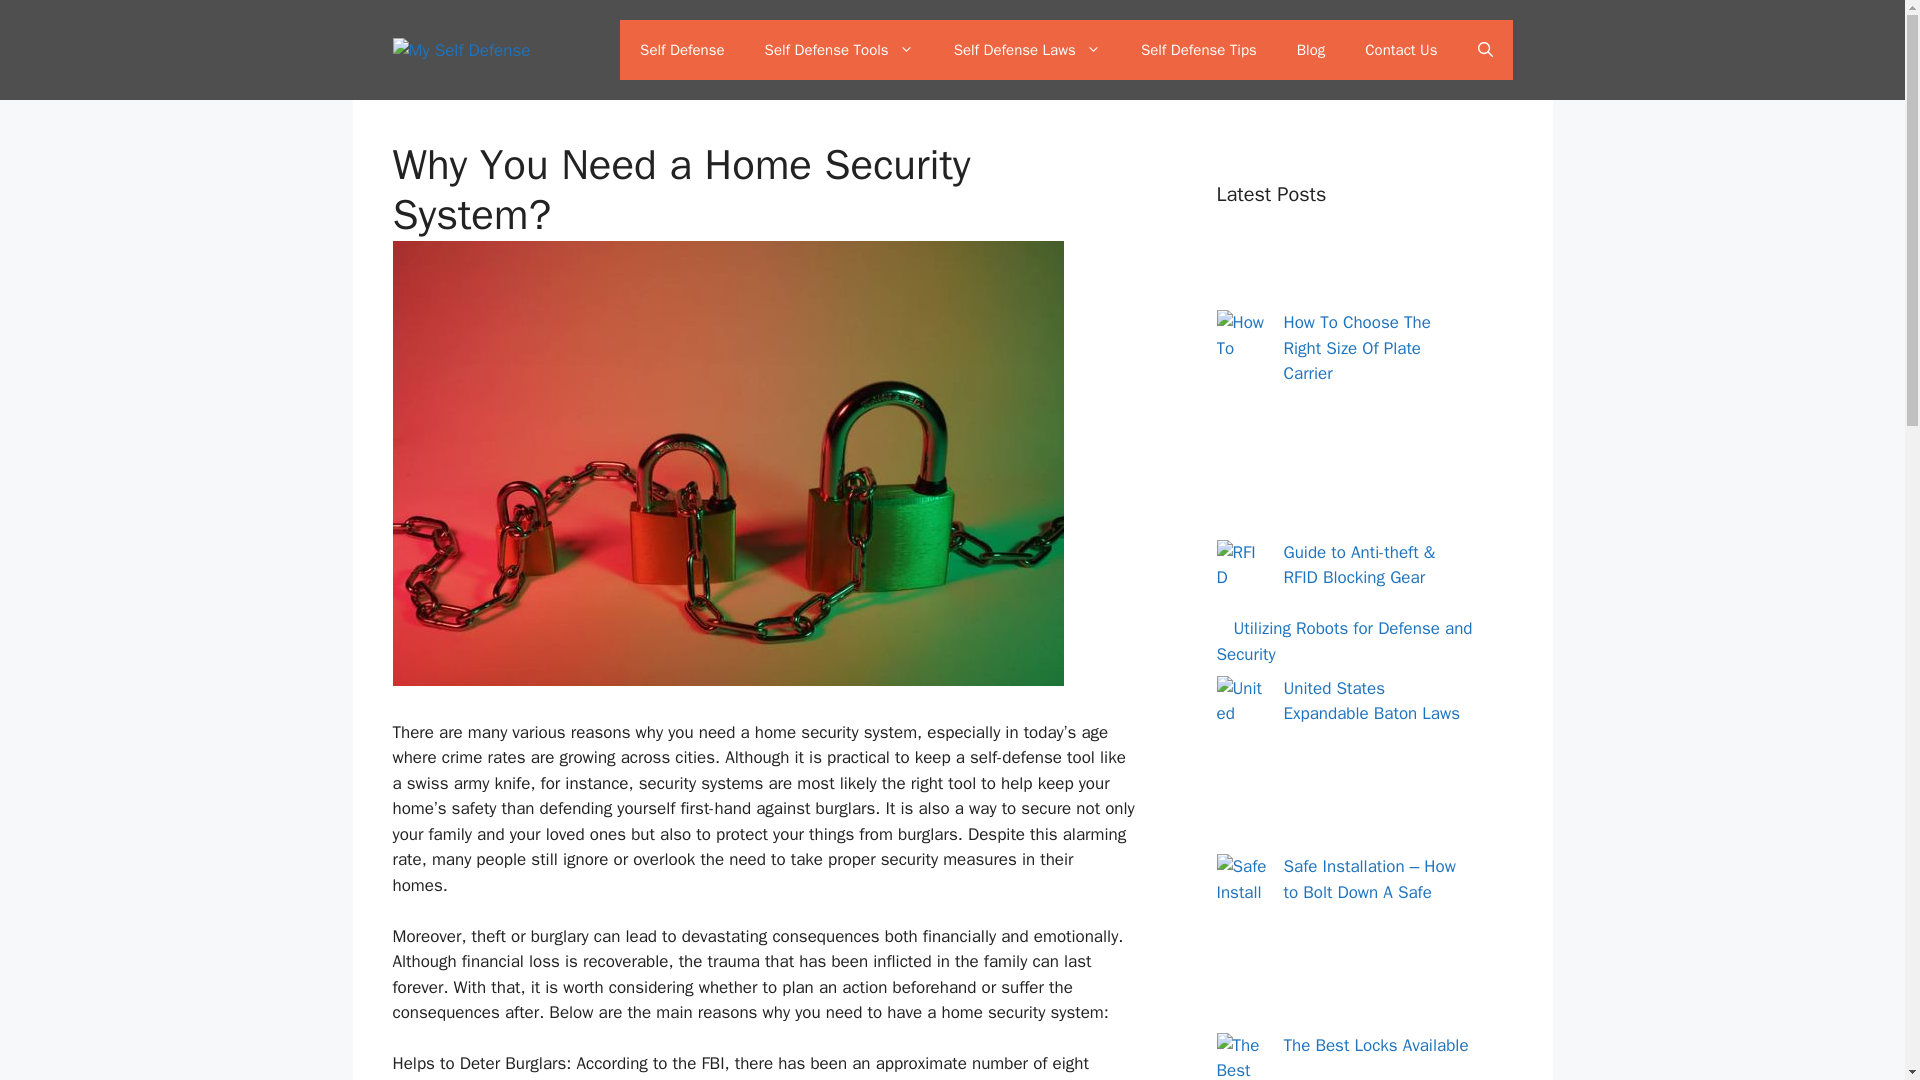 Image resolution: width=1920 pixels, height=1080 pixels. I want to click on Utilizing Robots for Defense and Security, so click(1344, 641).